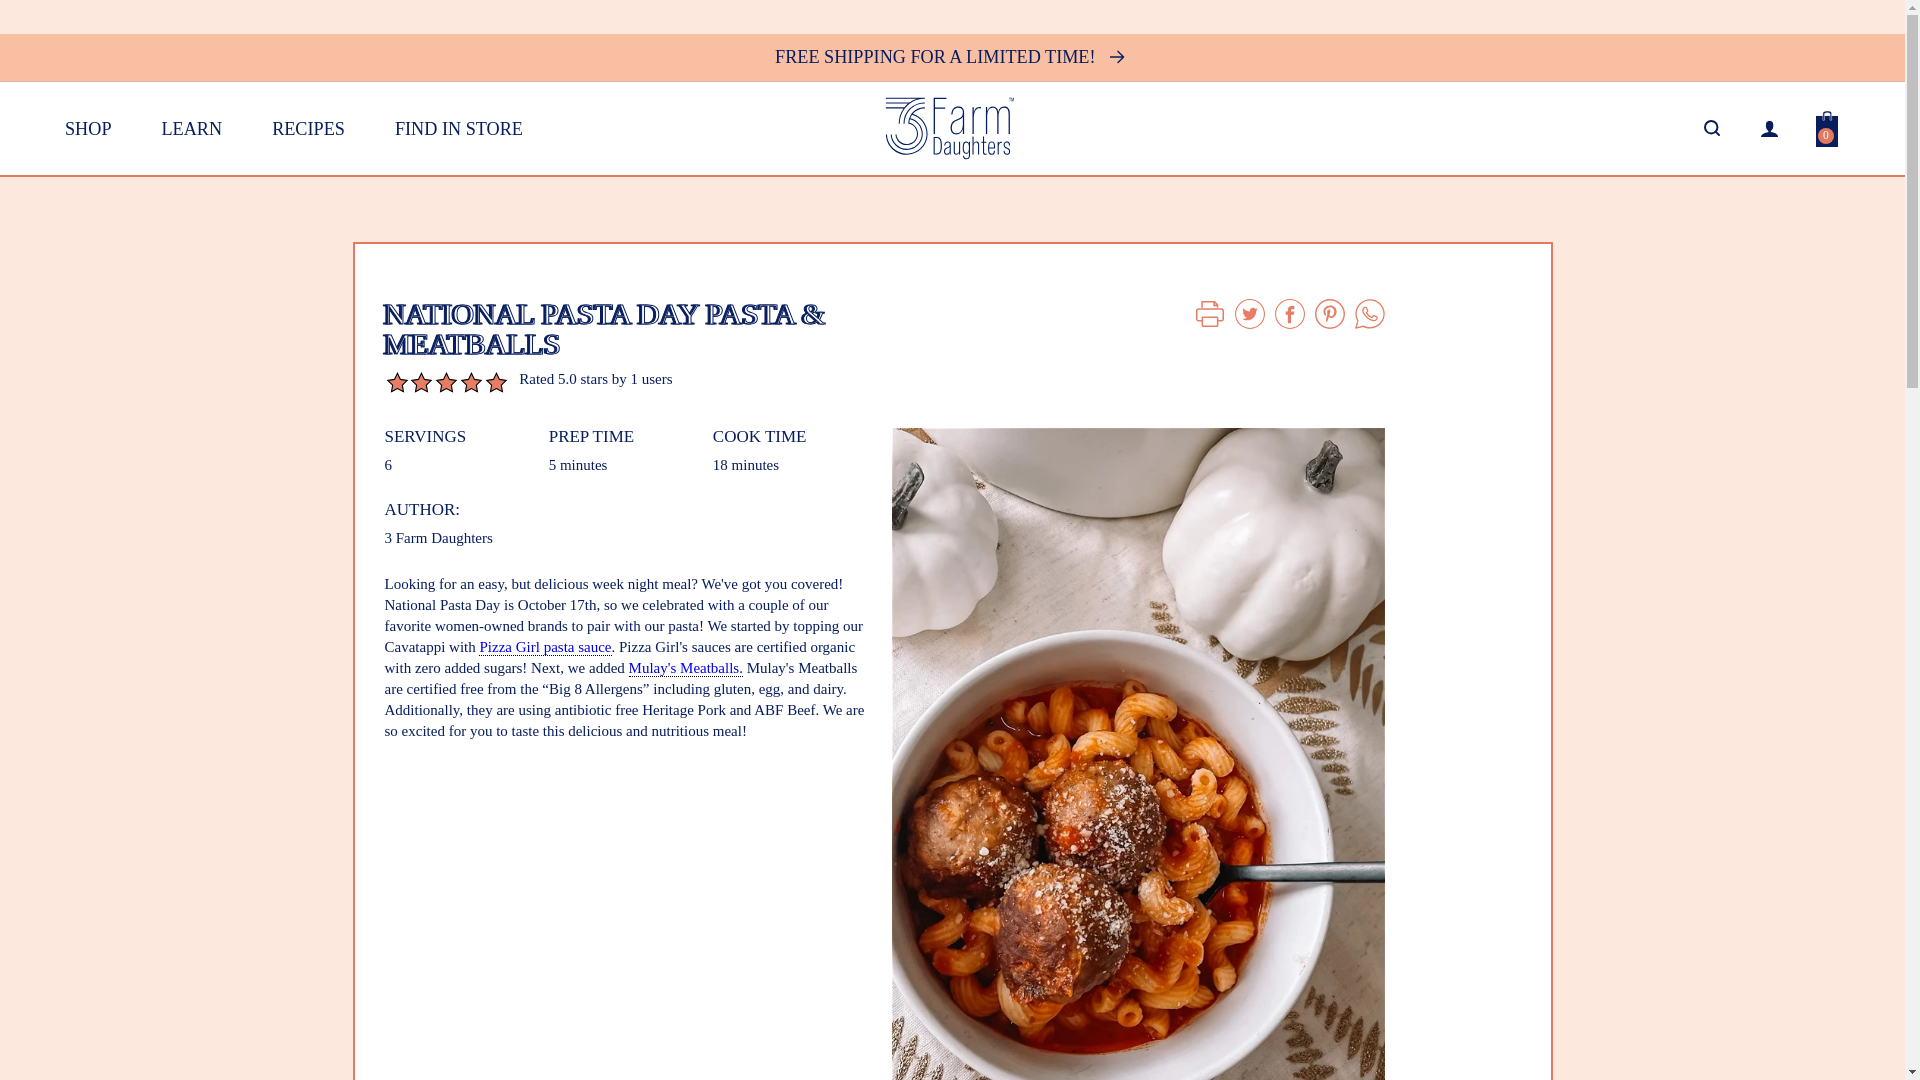 This screenshot has width=1920, height=1080. Describe the element at coordinates (458, 128) in the screenshot. I see `SKIP TO CONTENT` at that location.